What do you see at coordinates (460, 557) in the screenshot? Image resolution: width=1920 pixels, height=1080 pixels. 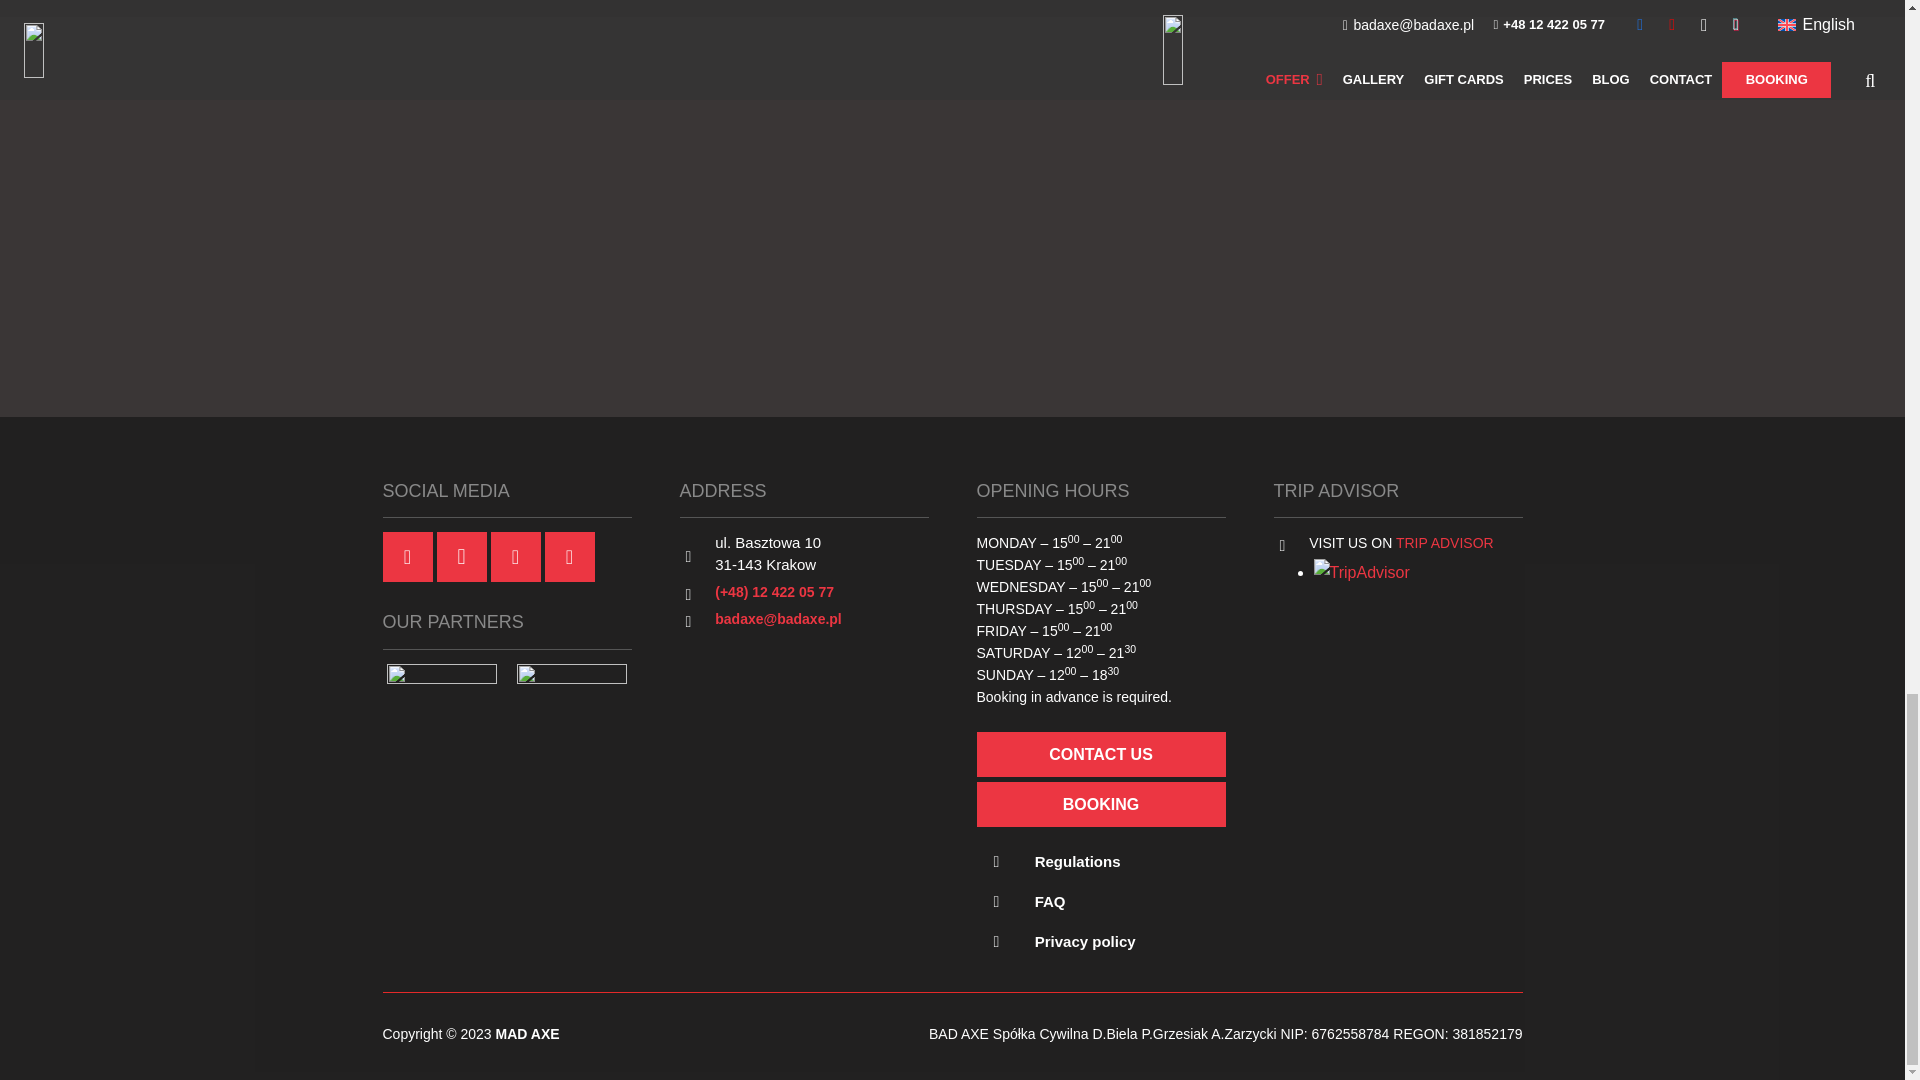 I see `Instagram` at bounding box center [460, 557].